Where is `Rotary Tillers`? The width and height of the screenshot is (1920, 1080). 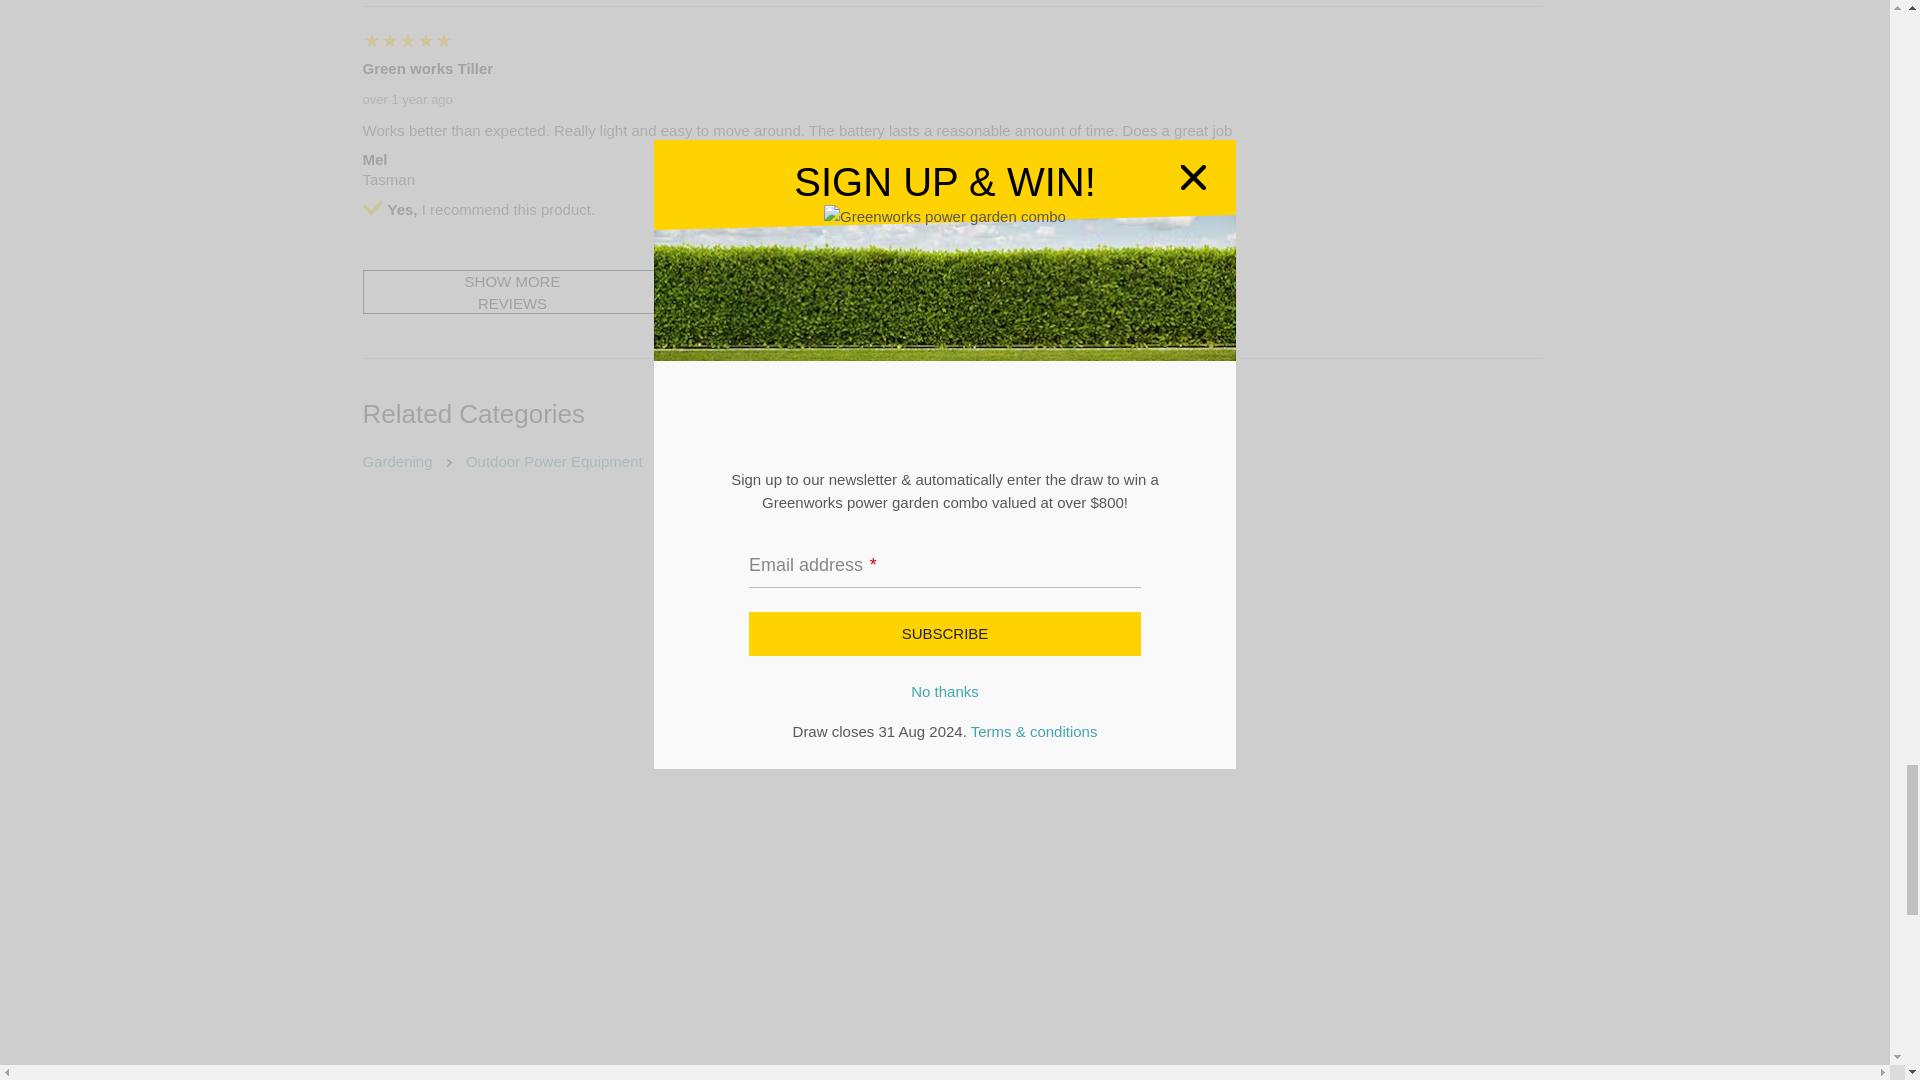 Rotary Tillers is located at coordinates (718, 460).